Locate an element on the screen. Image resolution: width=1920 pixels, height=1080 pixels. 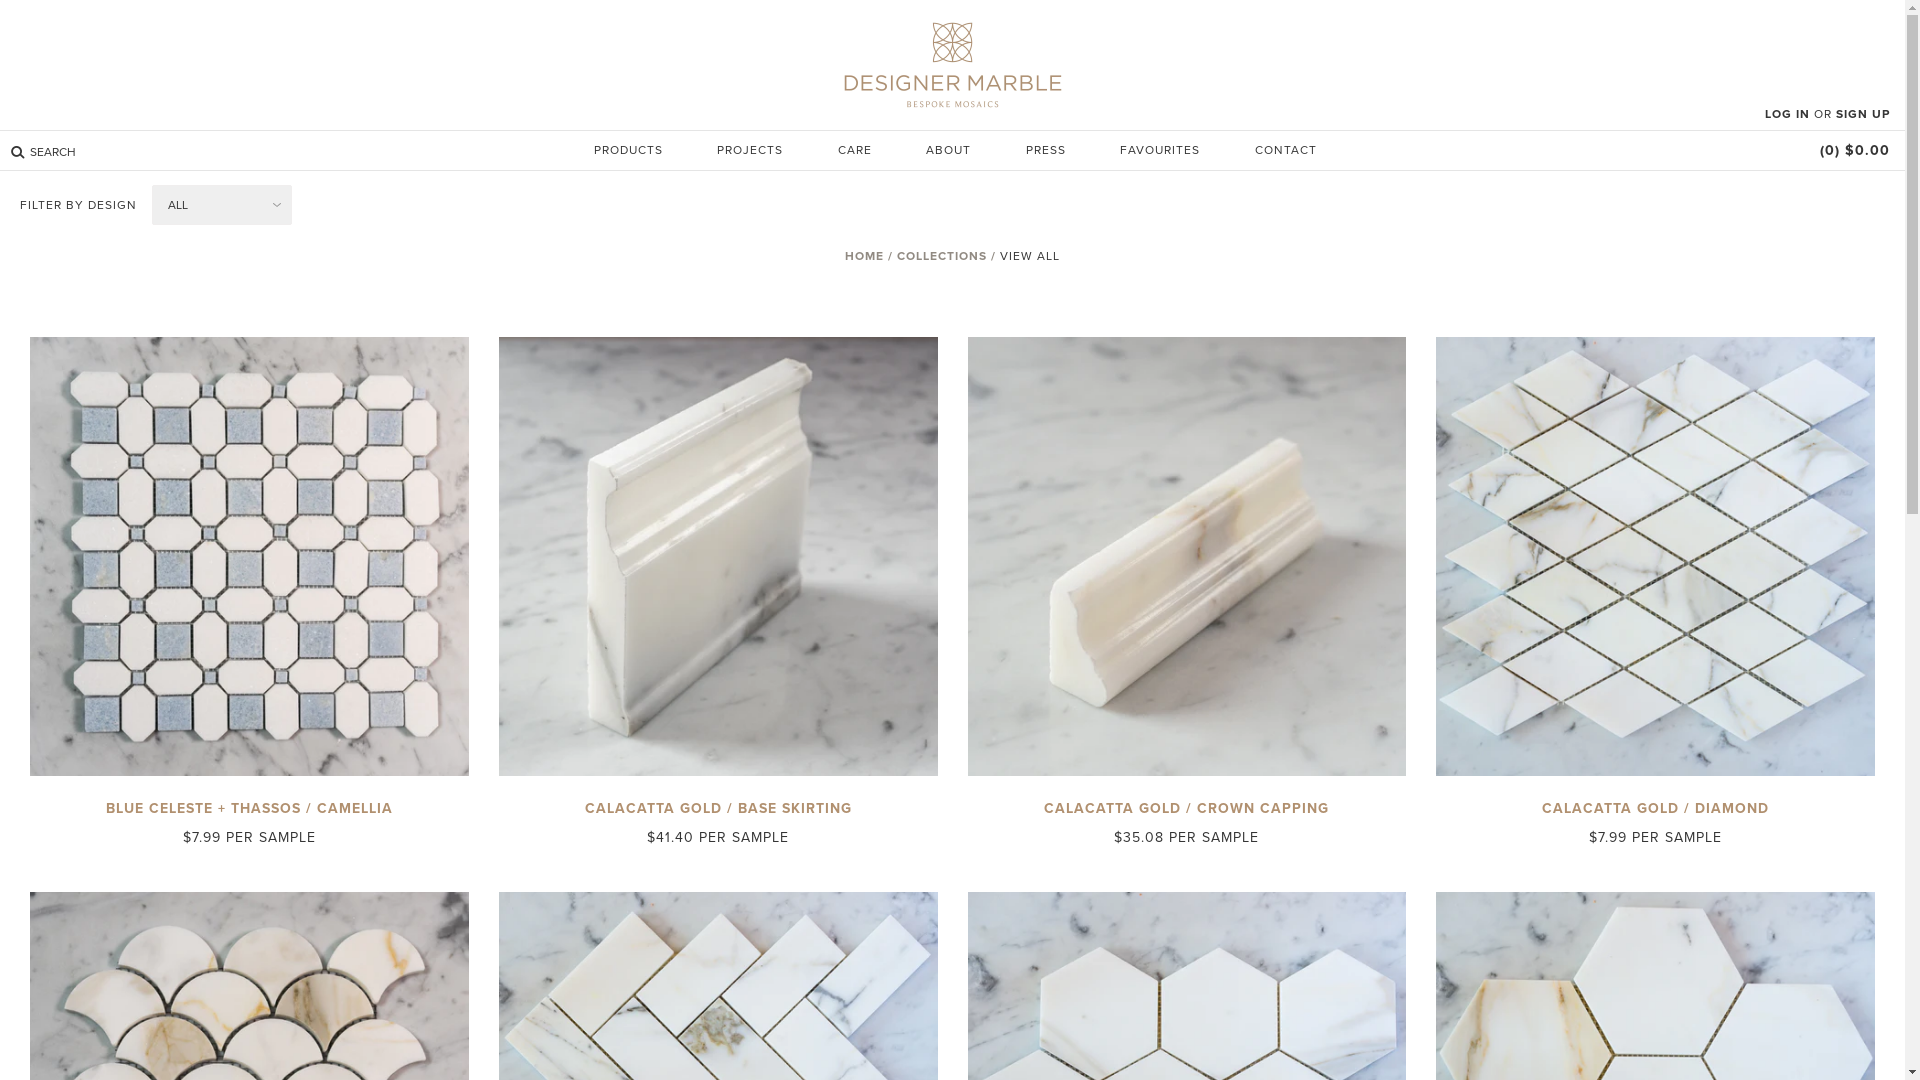
(0) $0.00 is located at coordinates (1855, 150).